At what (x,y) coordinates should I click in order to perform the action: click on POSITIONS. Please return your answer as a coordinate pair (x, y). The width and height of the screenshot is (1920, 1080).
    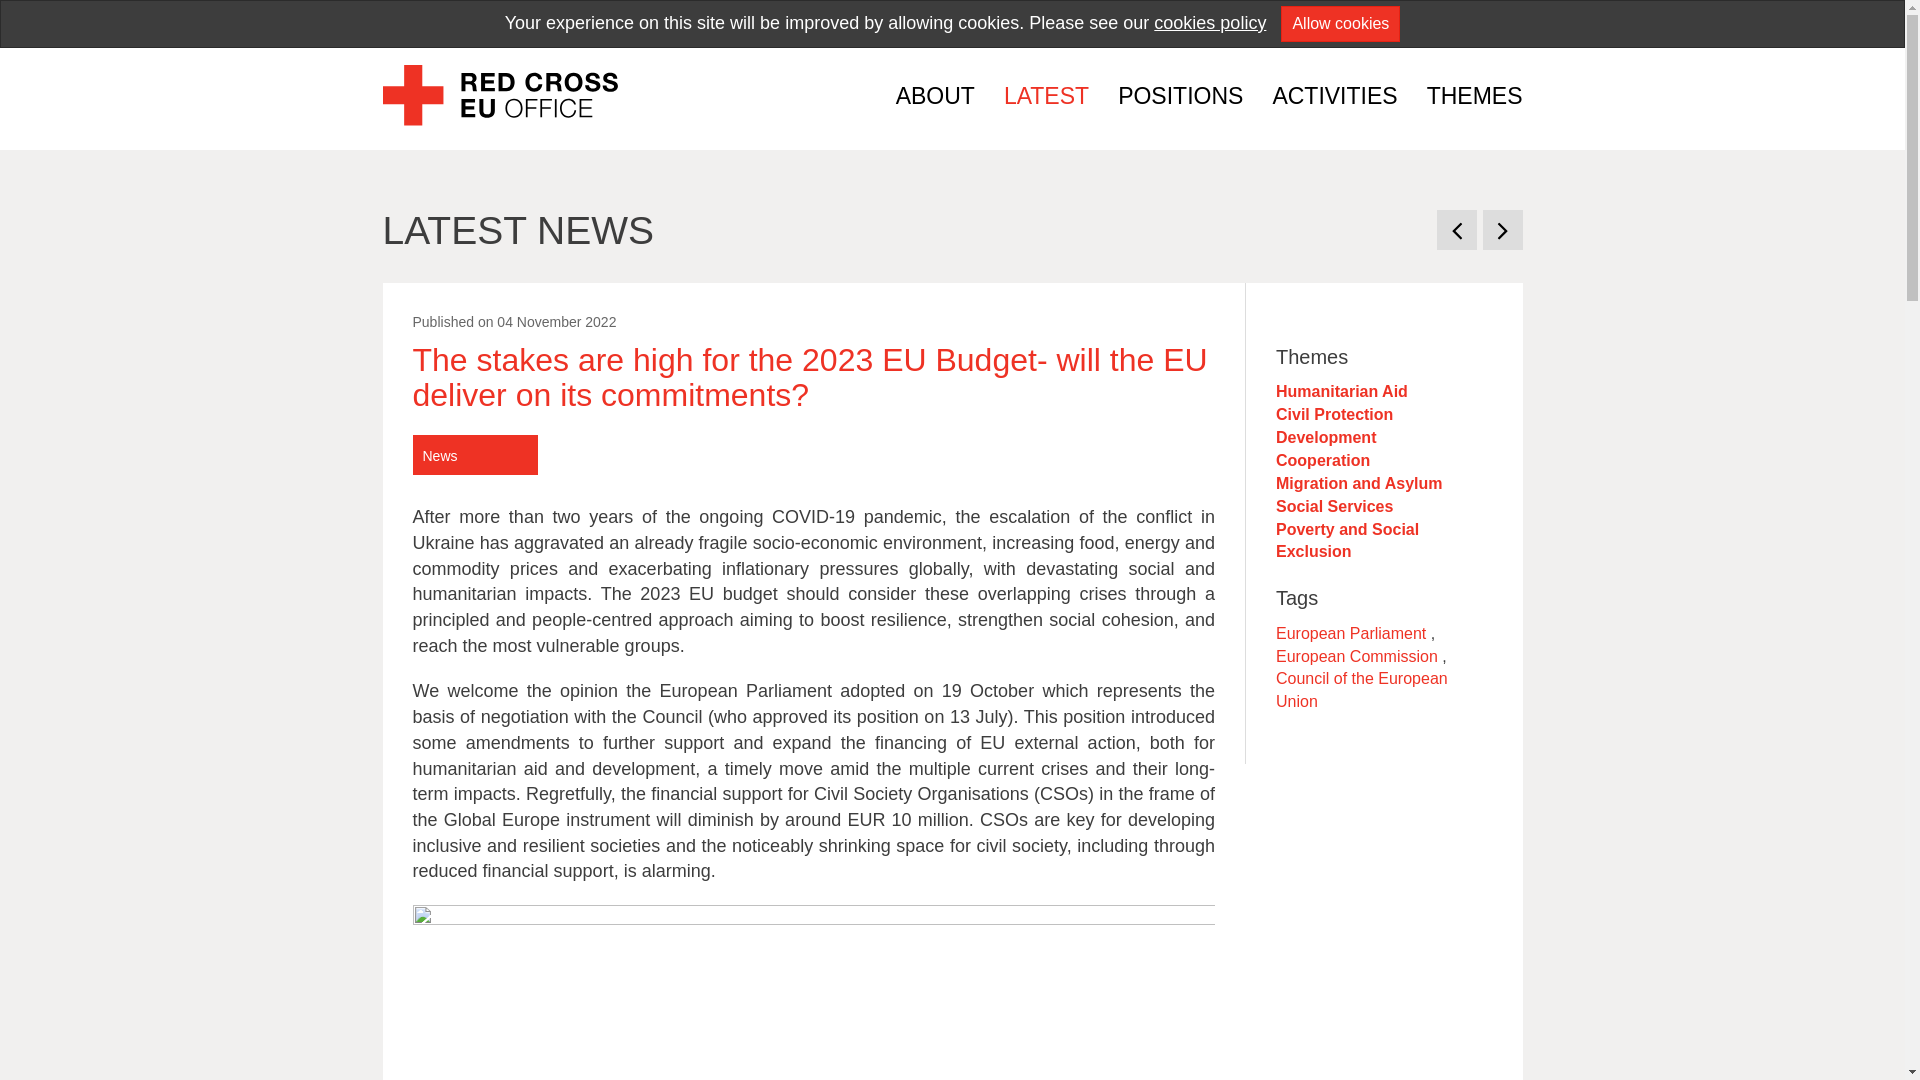
    Looking at the image, I should click on (1180, 96).